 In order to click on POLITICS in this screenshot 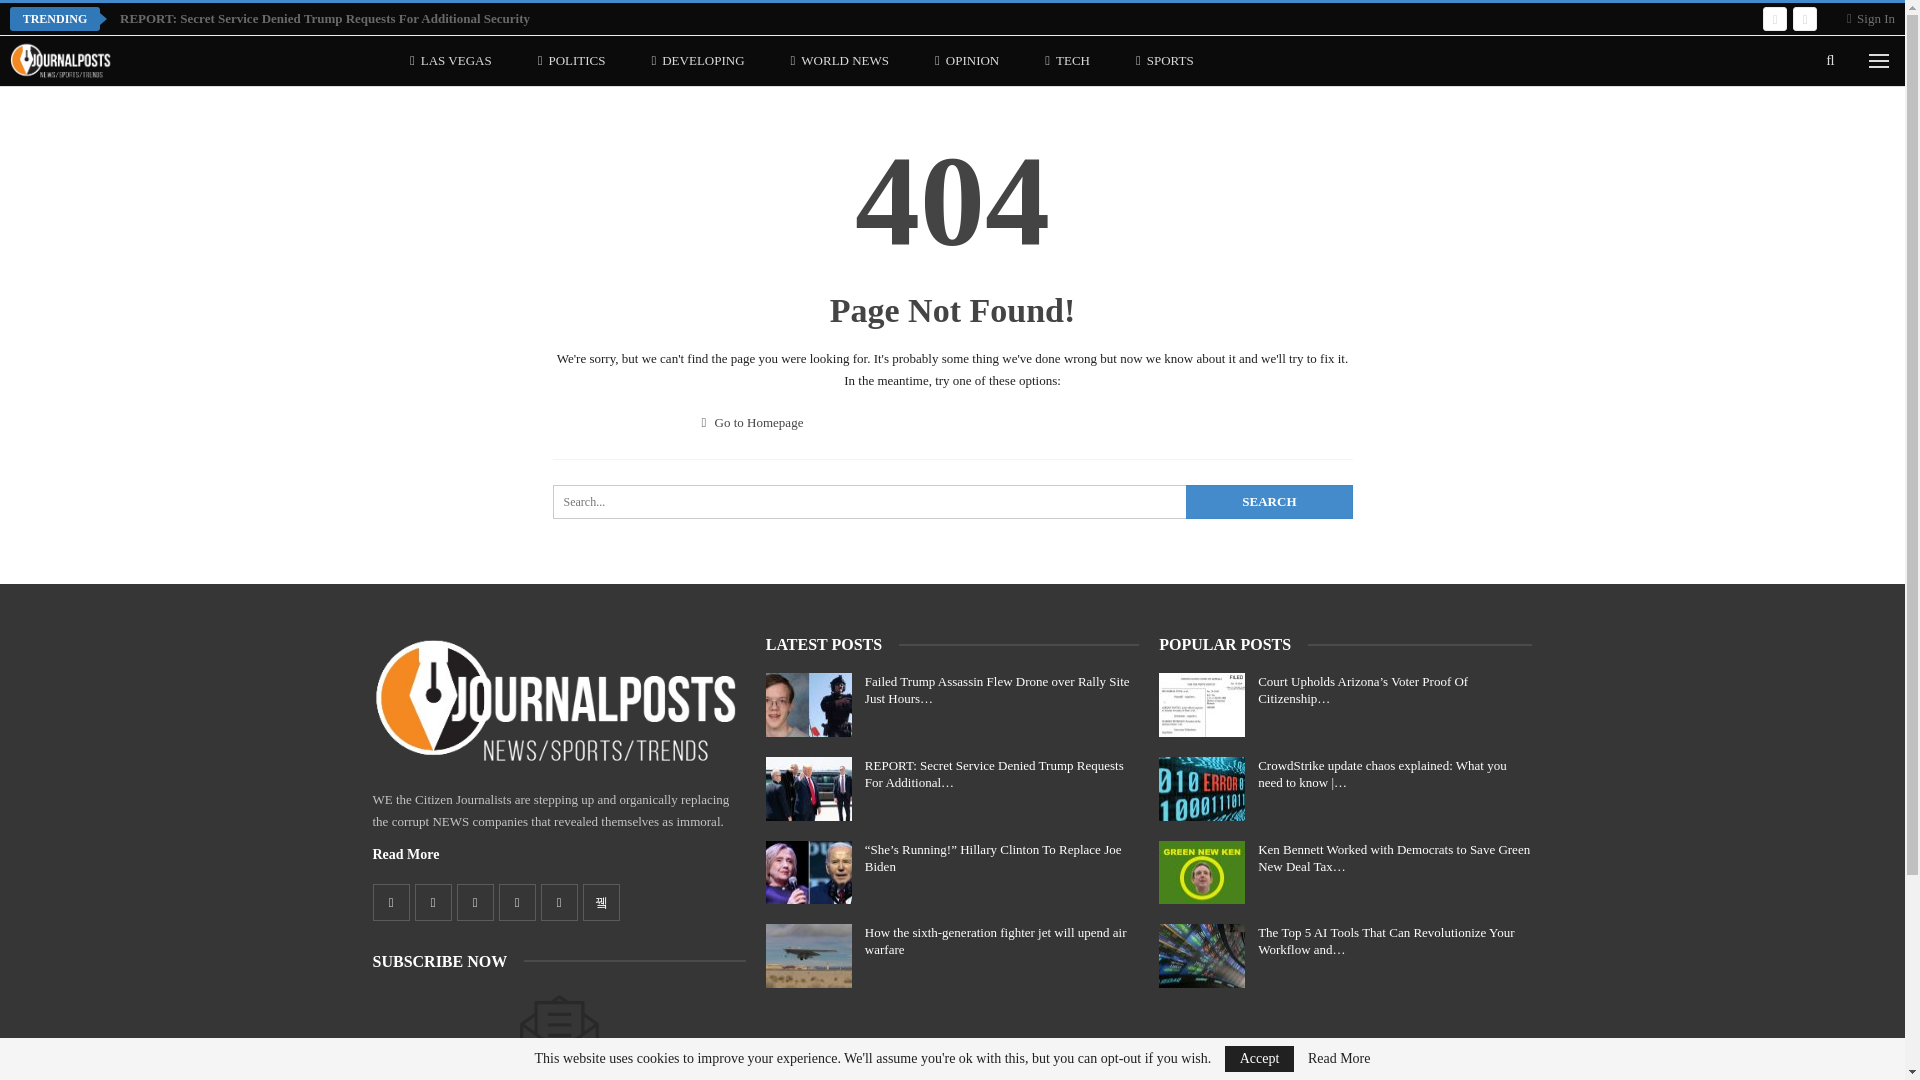, I will do `click(572, 60)`.